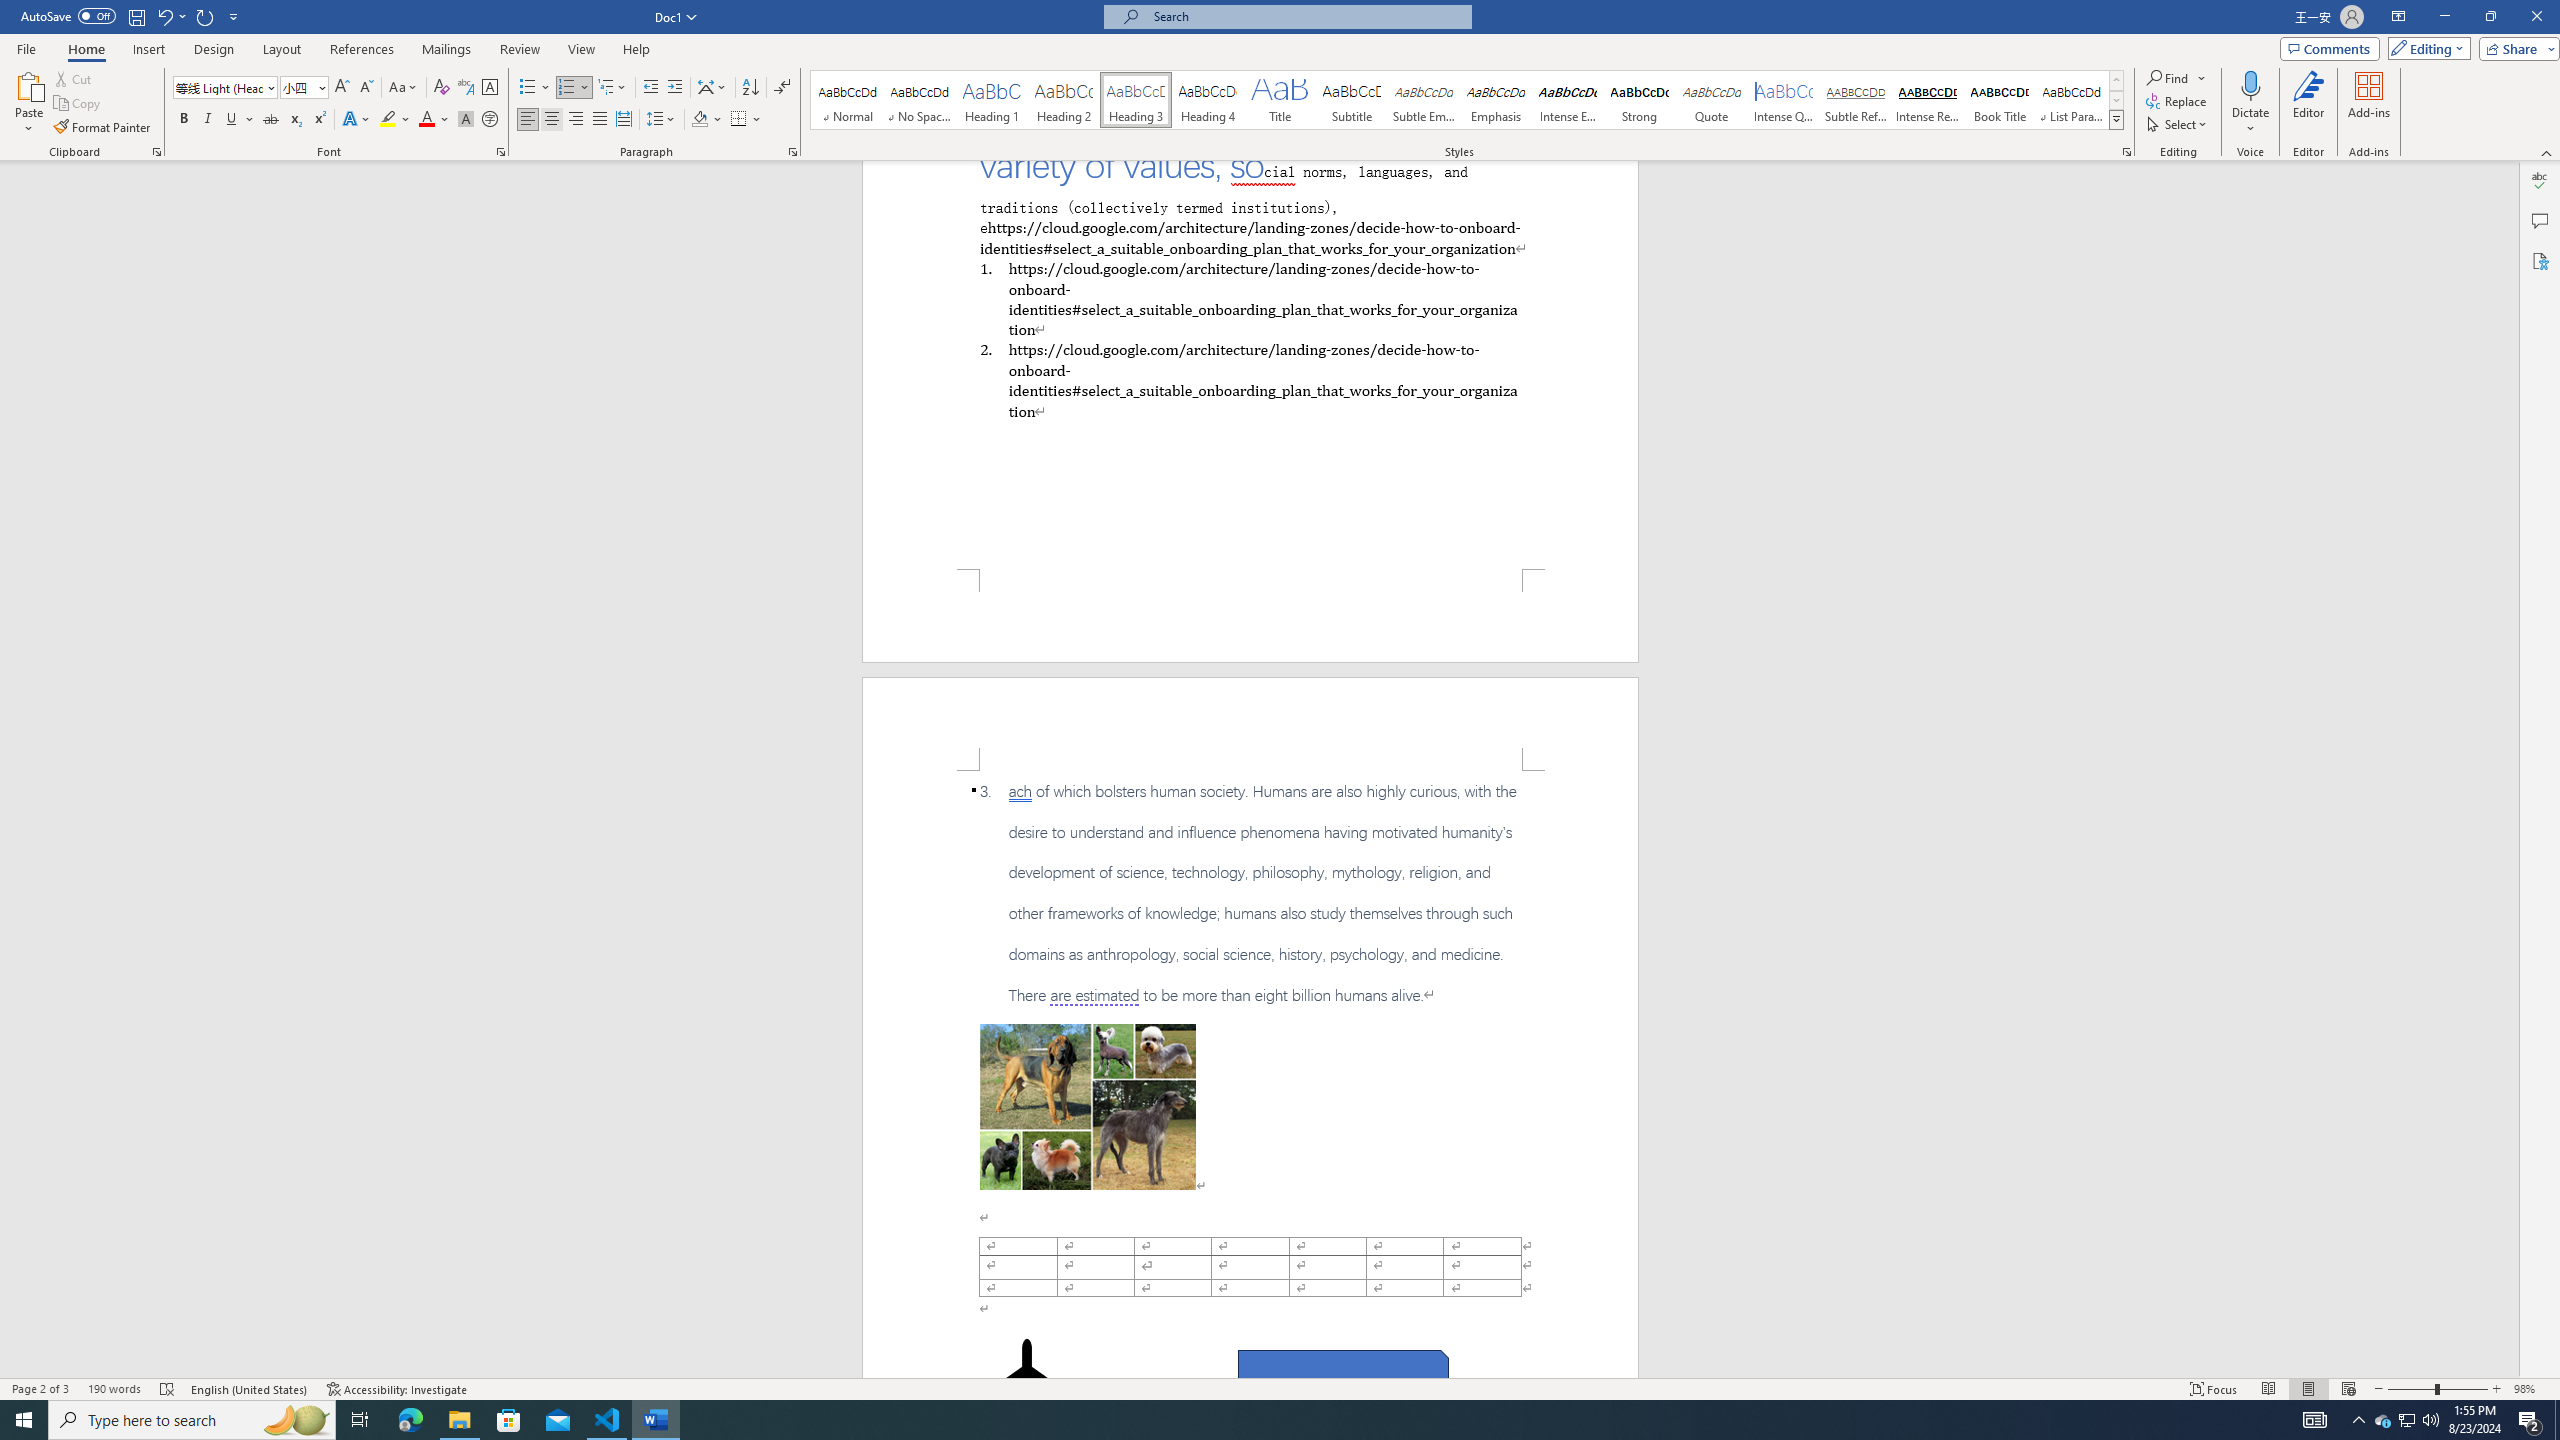 The width and height of the screenshot is (2560, 1440). I want to click on Heading 4, so click(1208, 100).